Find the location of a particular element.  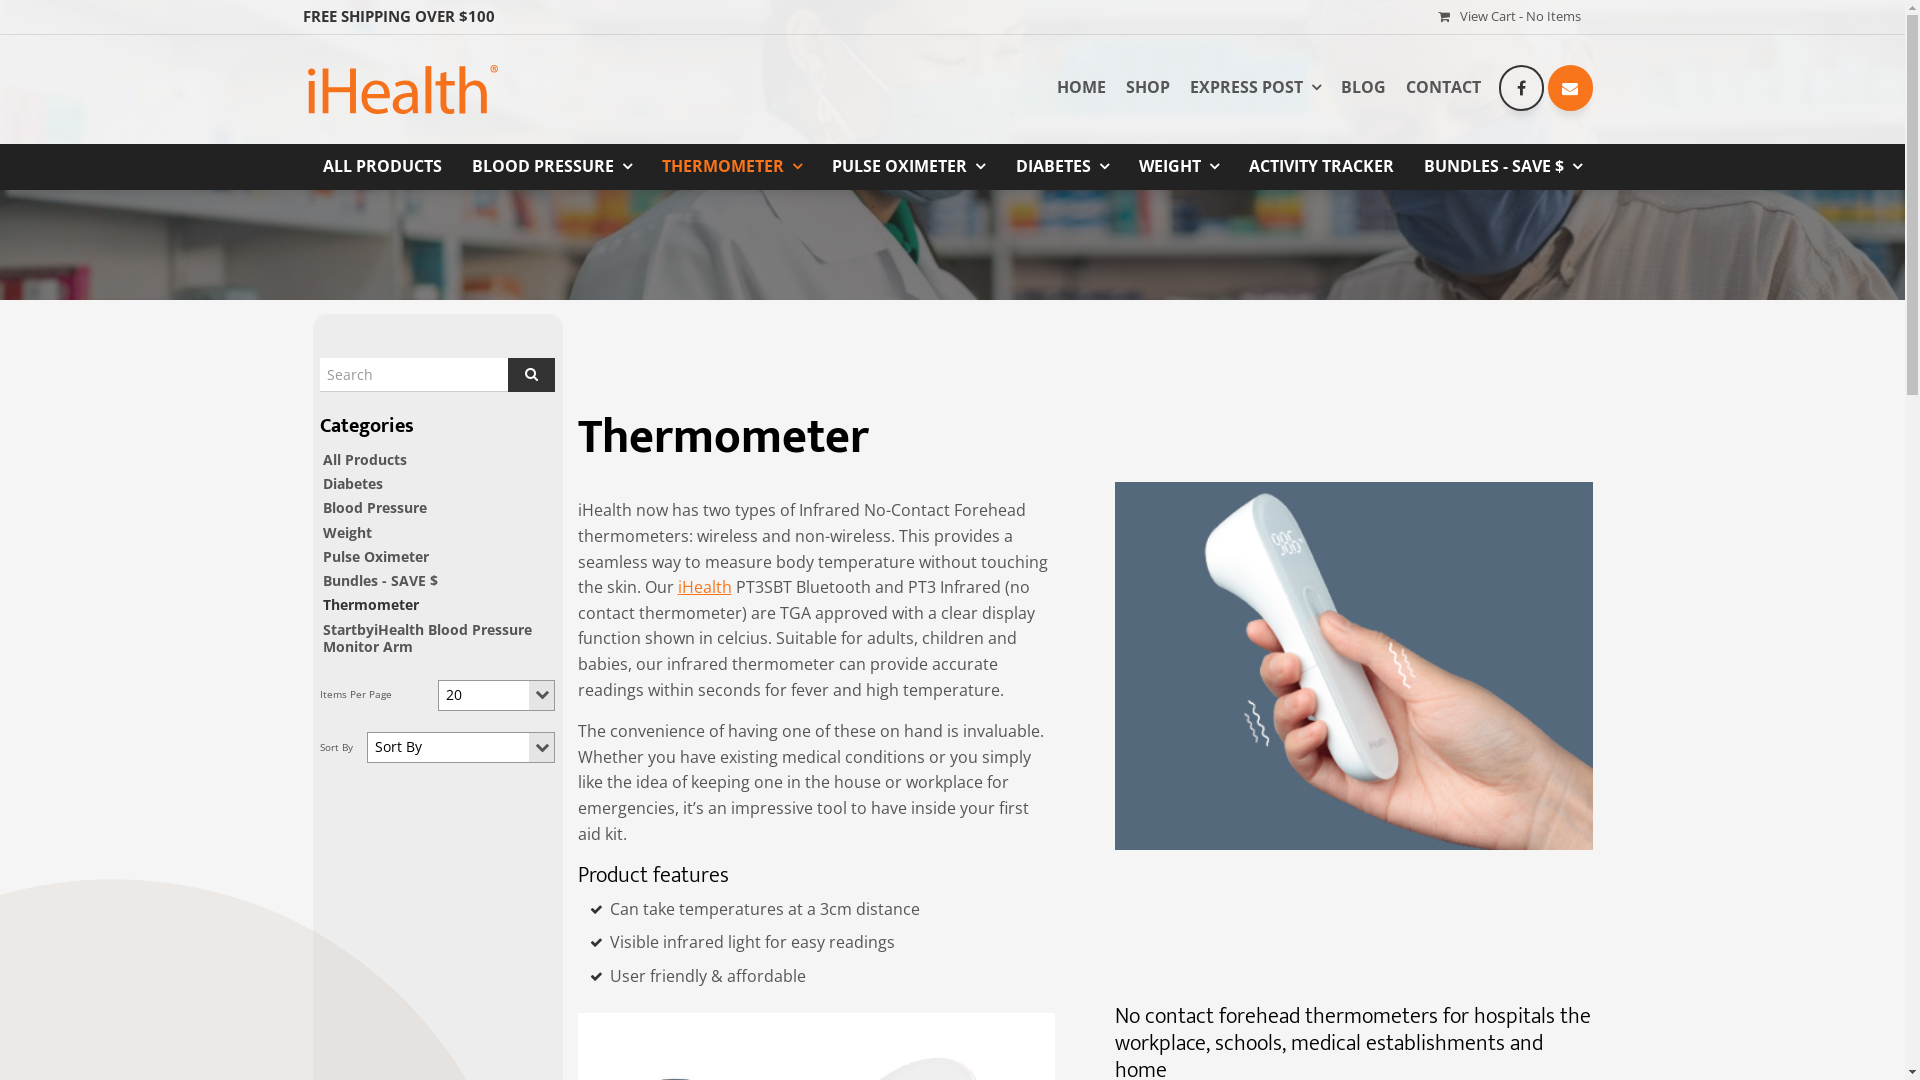

Pulse Oximeter is located at coordinates (438, 556).